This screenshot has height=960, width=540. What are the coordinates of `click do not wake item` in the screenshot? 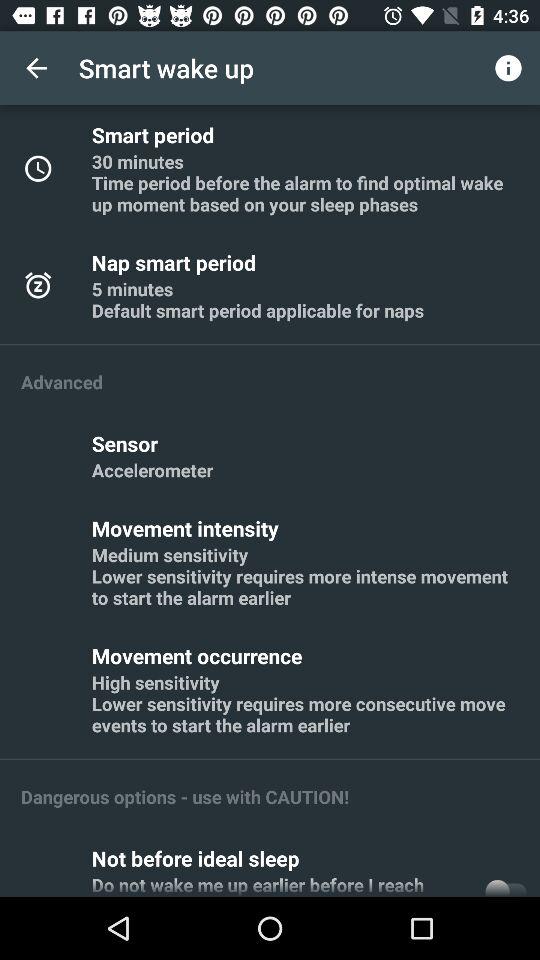 It's located at (282, 884).